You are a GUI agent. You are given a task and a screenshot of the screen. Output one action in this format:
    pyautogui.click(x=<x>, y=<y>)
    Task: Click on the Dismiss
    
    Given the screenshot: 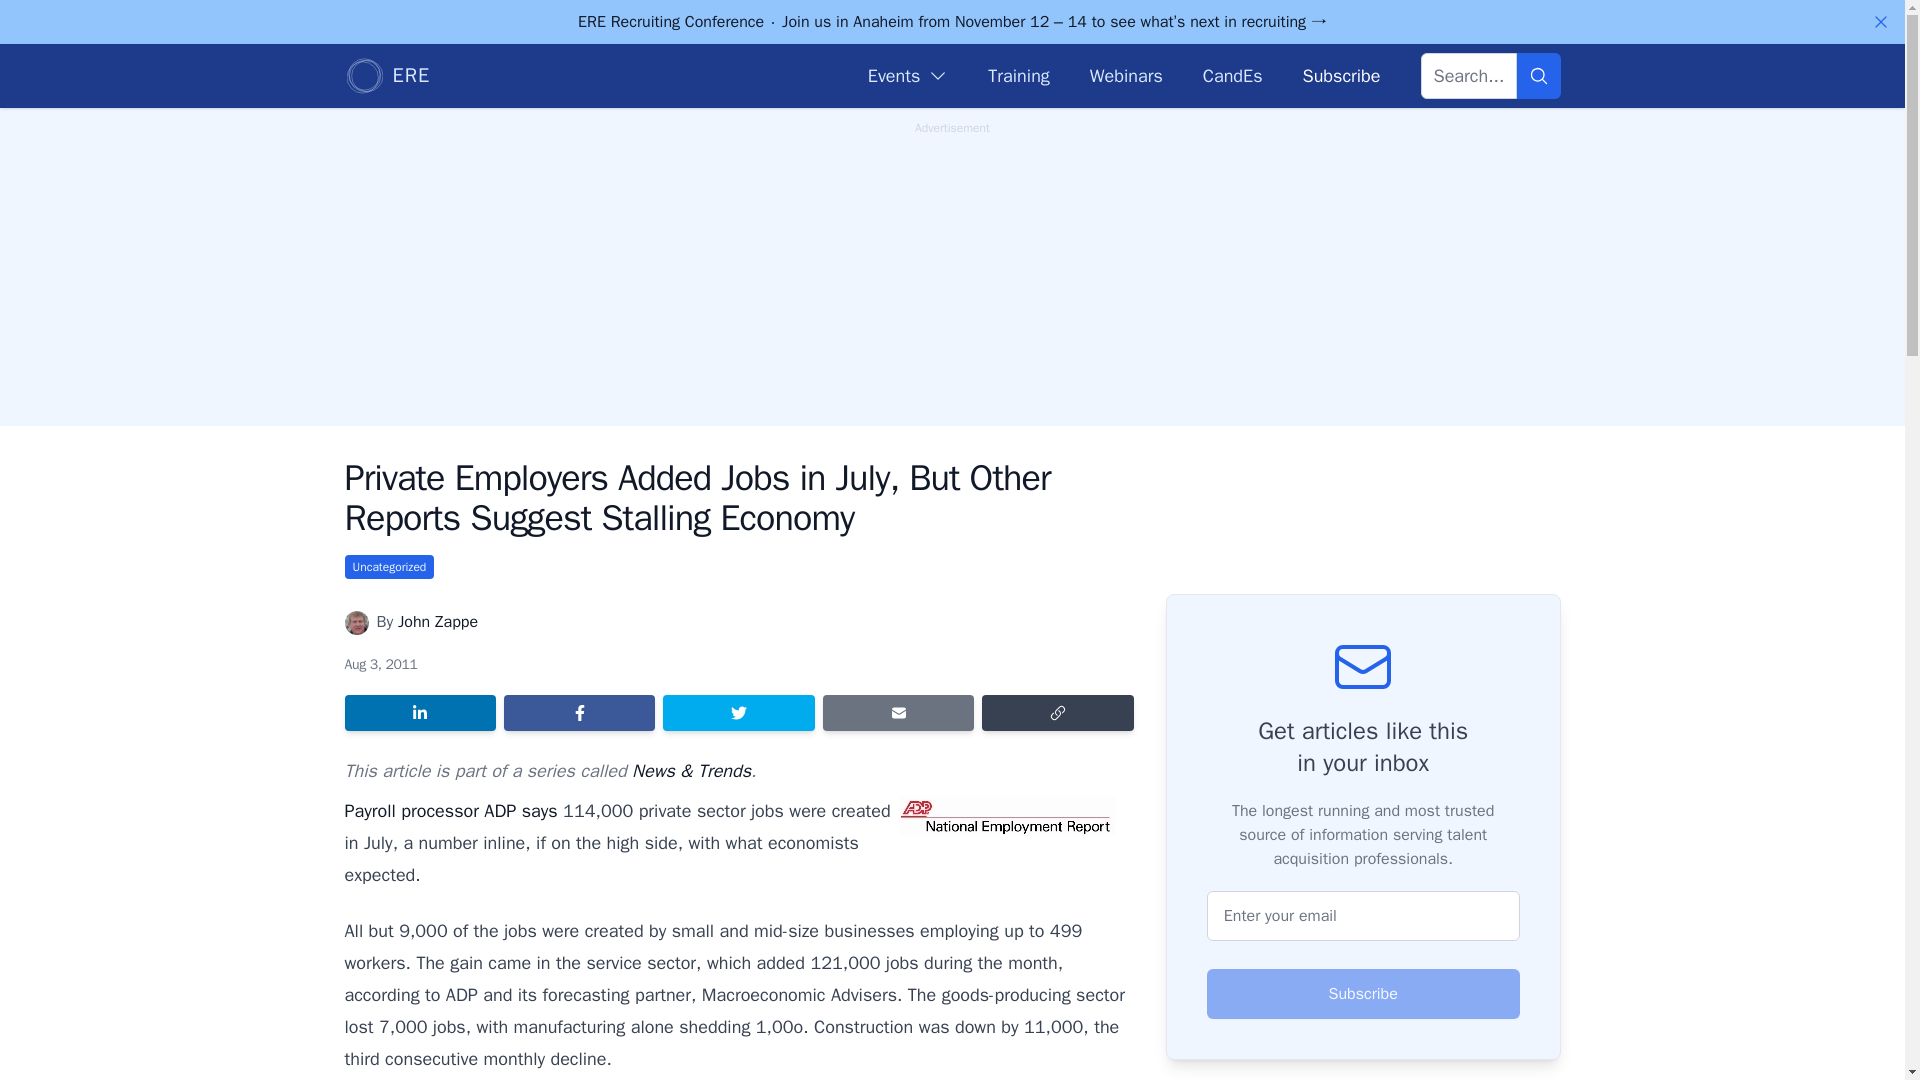 What is the action you would take?
    pyautogui.click(x=1880, y=22)
    